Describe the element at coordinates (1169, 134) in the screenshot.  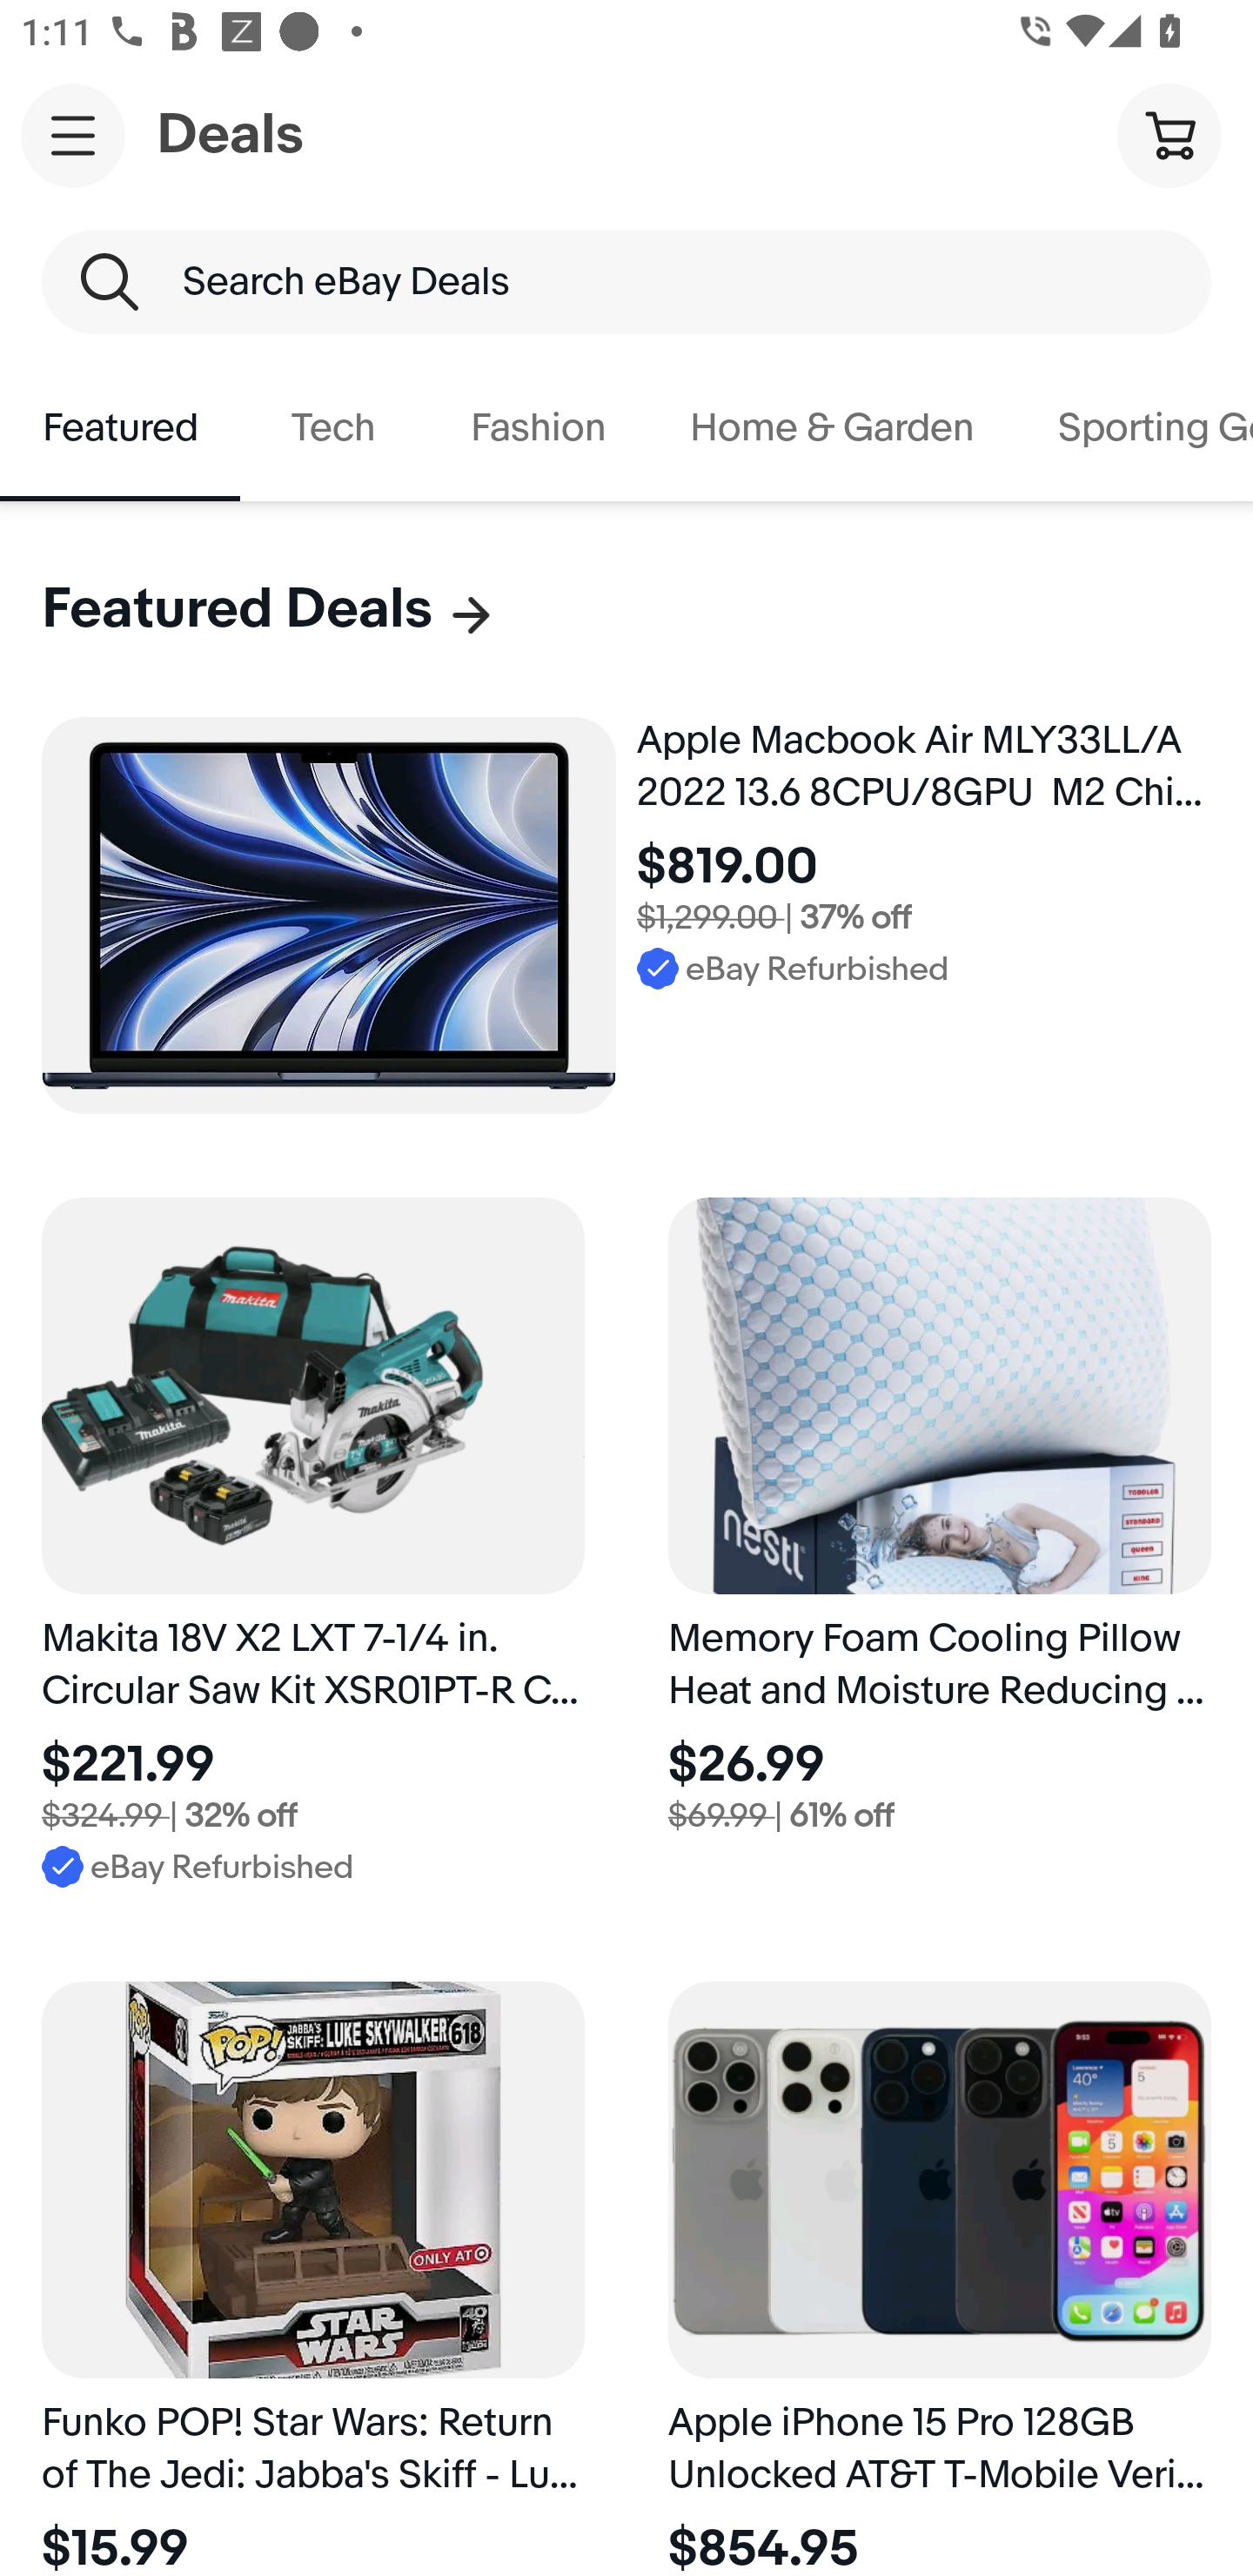
I see `Cart button shopping cart` at that location.